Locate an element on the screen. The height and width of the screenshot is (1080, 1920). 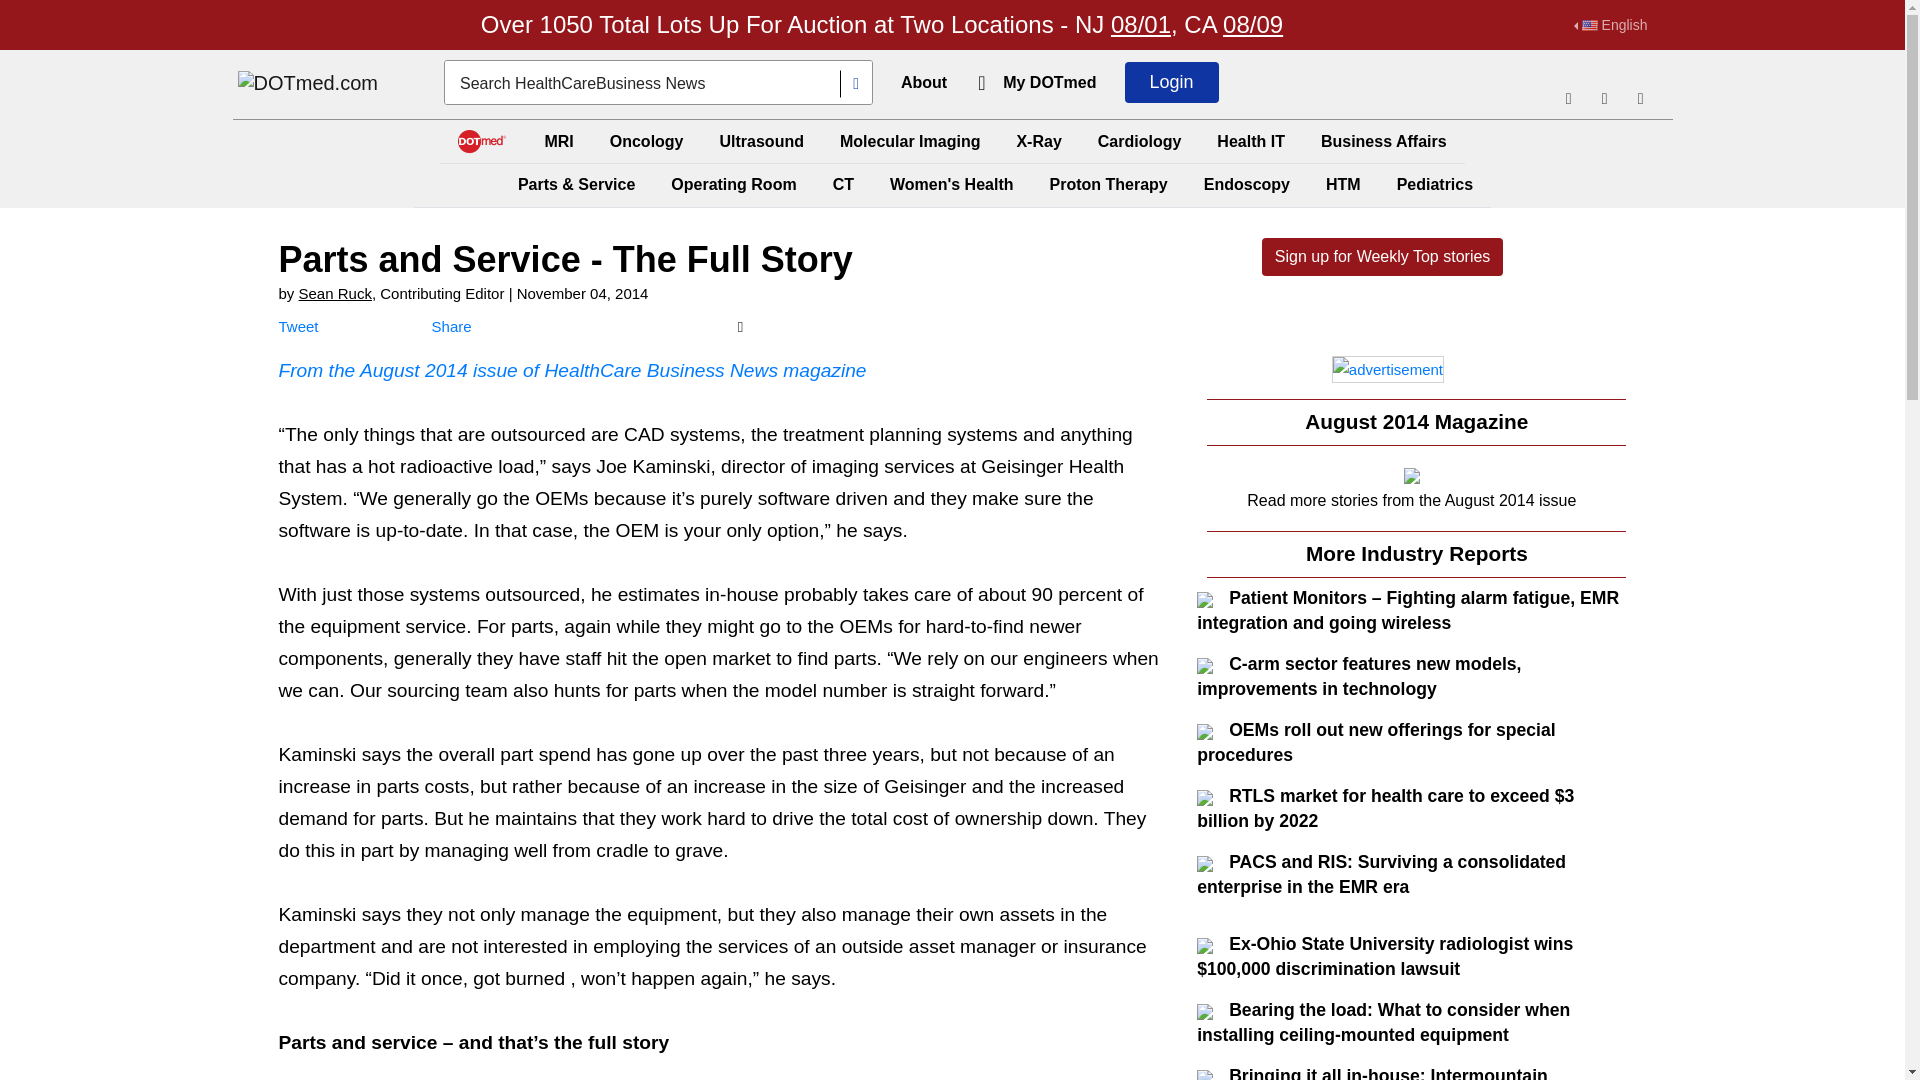
X-Ray is located at coordinates (1038, 141).